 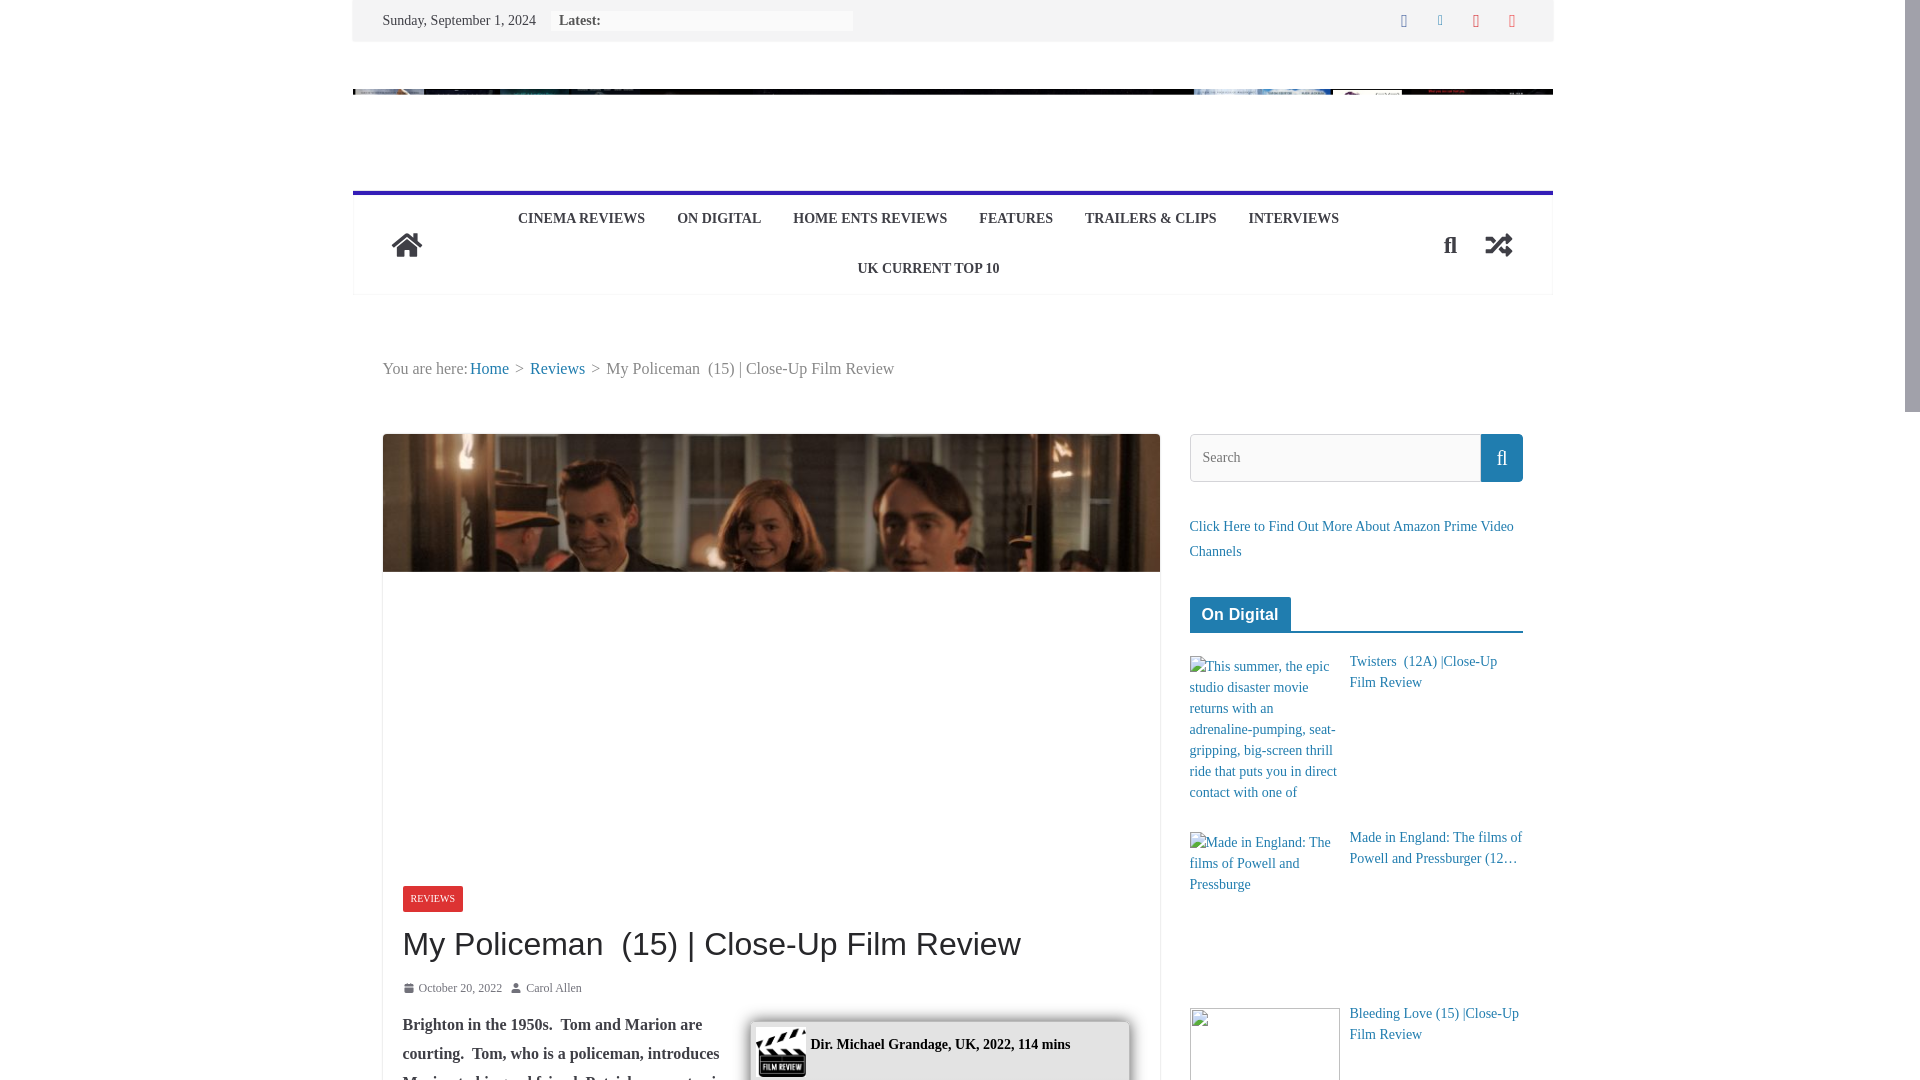 I want to click on REVIEWS, so click(x=432, y=898).